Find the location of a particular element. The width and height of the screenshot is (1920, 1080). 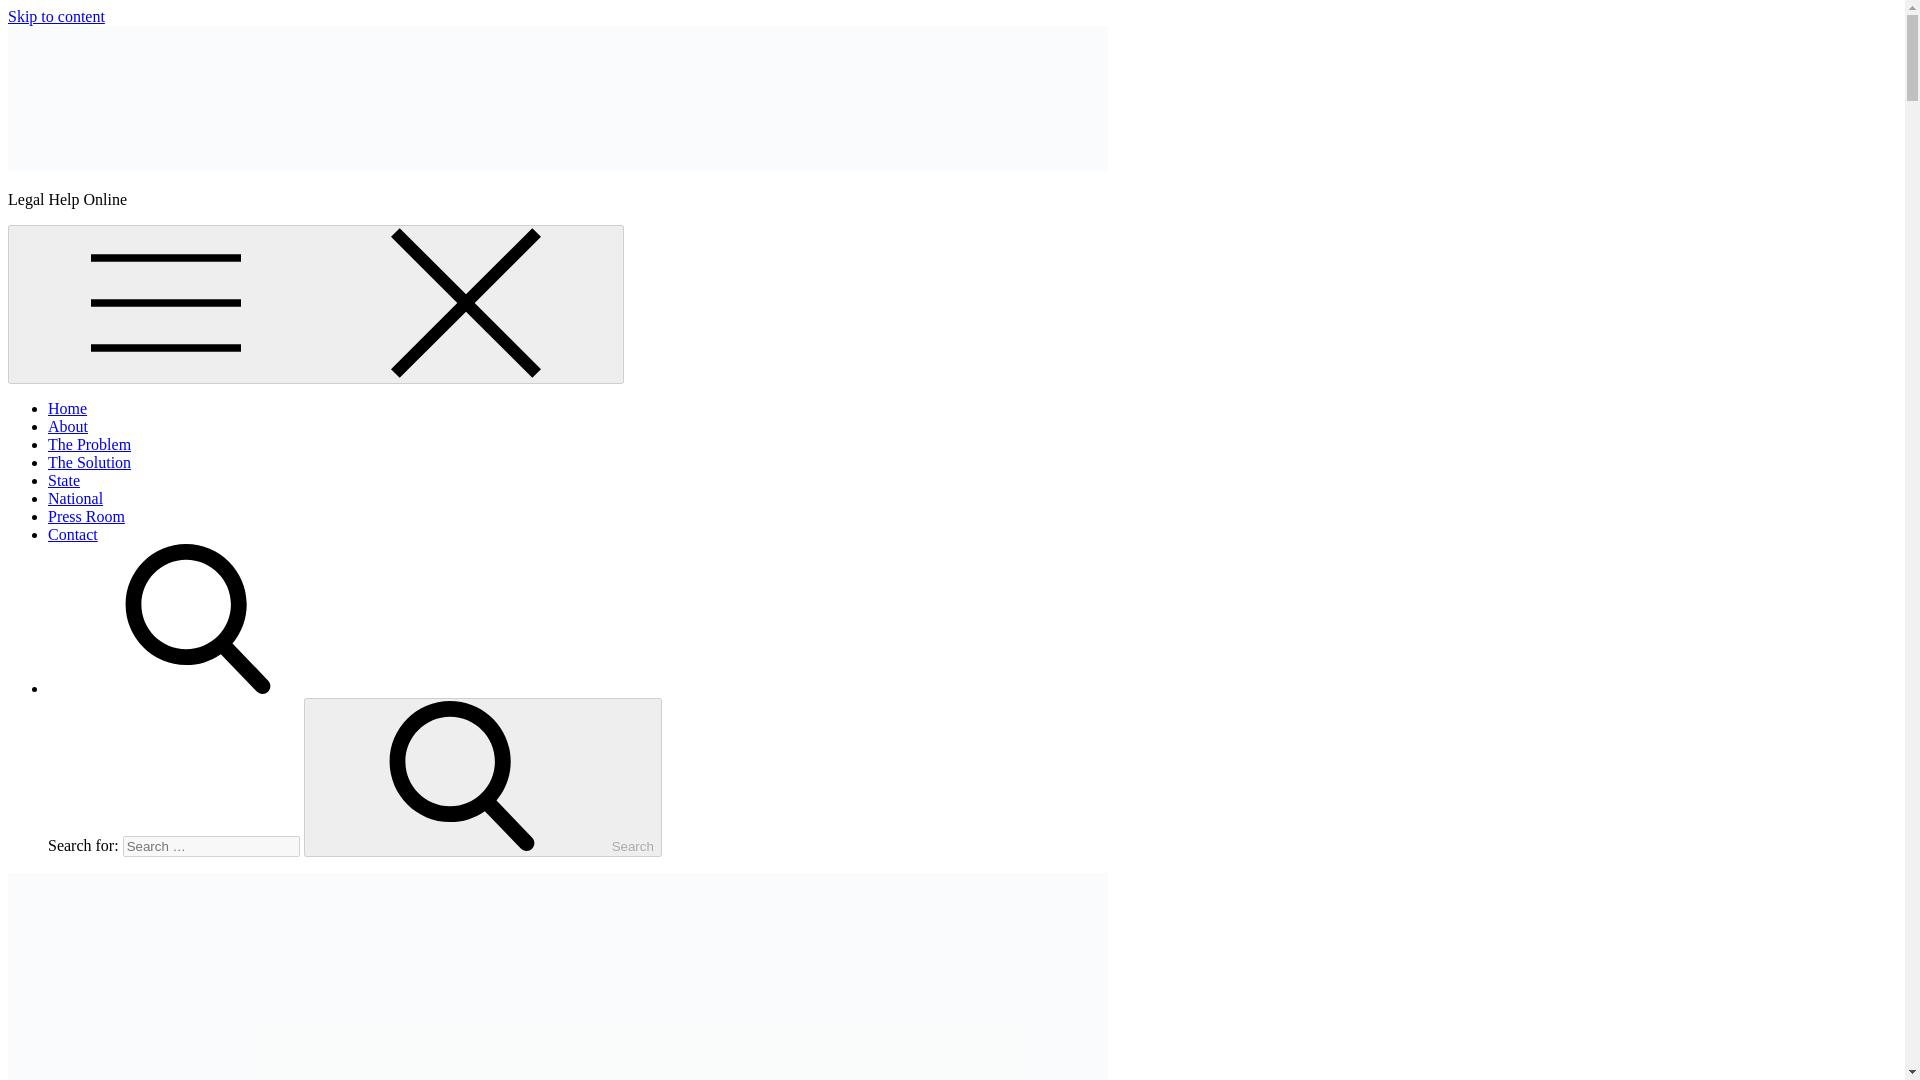

The Solution is located at coordinates (89, 462).